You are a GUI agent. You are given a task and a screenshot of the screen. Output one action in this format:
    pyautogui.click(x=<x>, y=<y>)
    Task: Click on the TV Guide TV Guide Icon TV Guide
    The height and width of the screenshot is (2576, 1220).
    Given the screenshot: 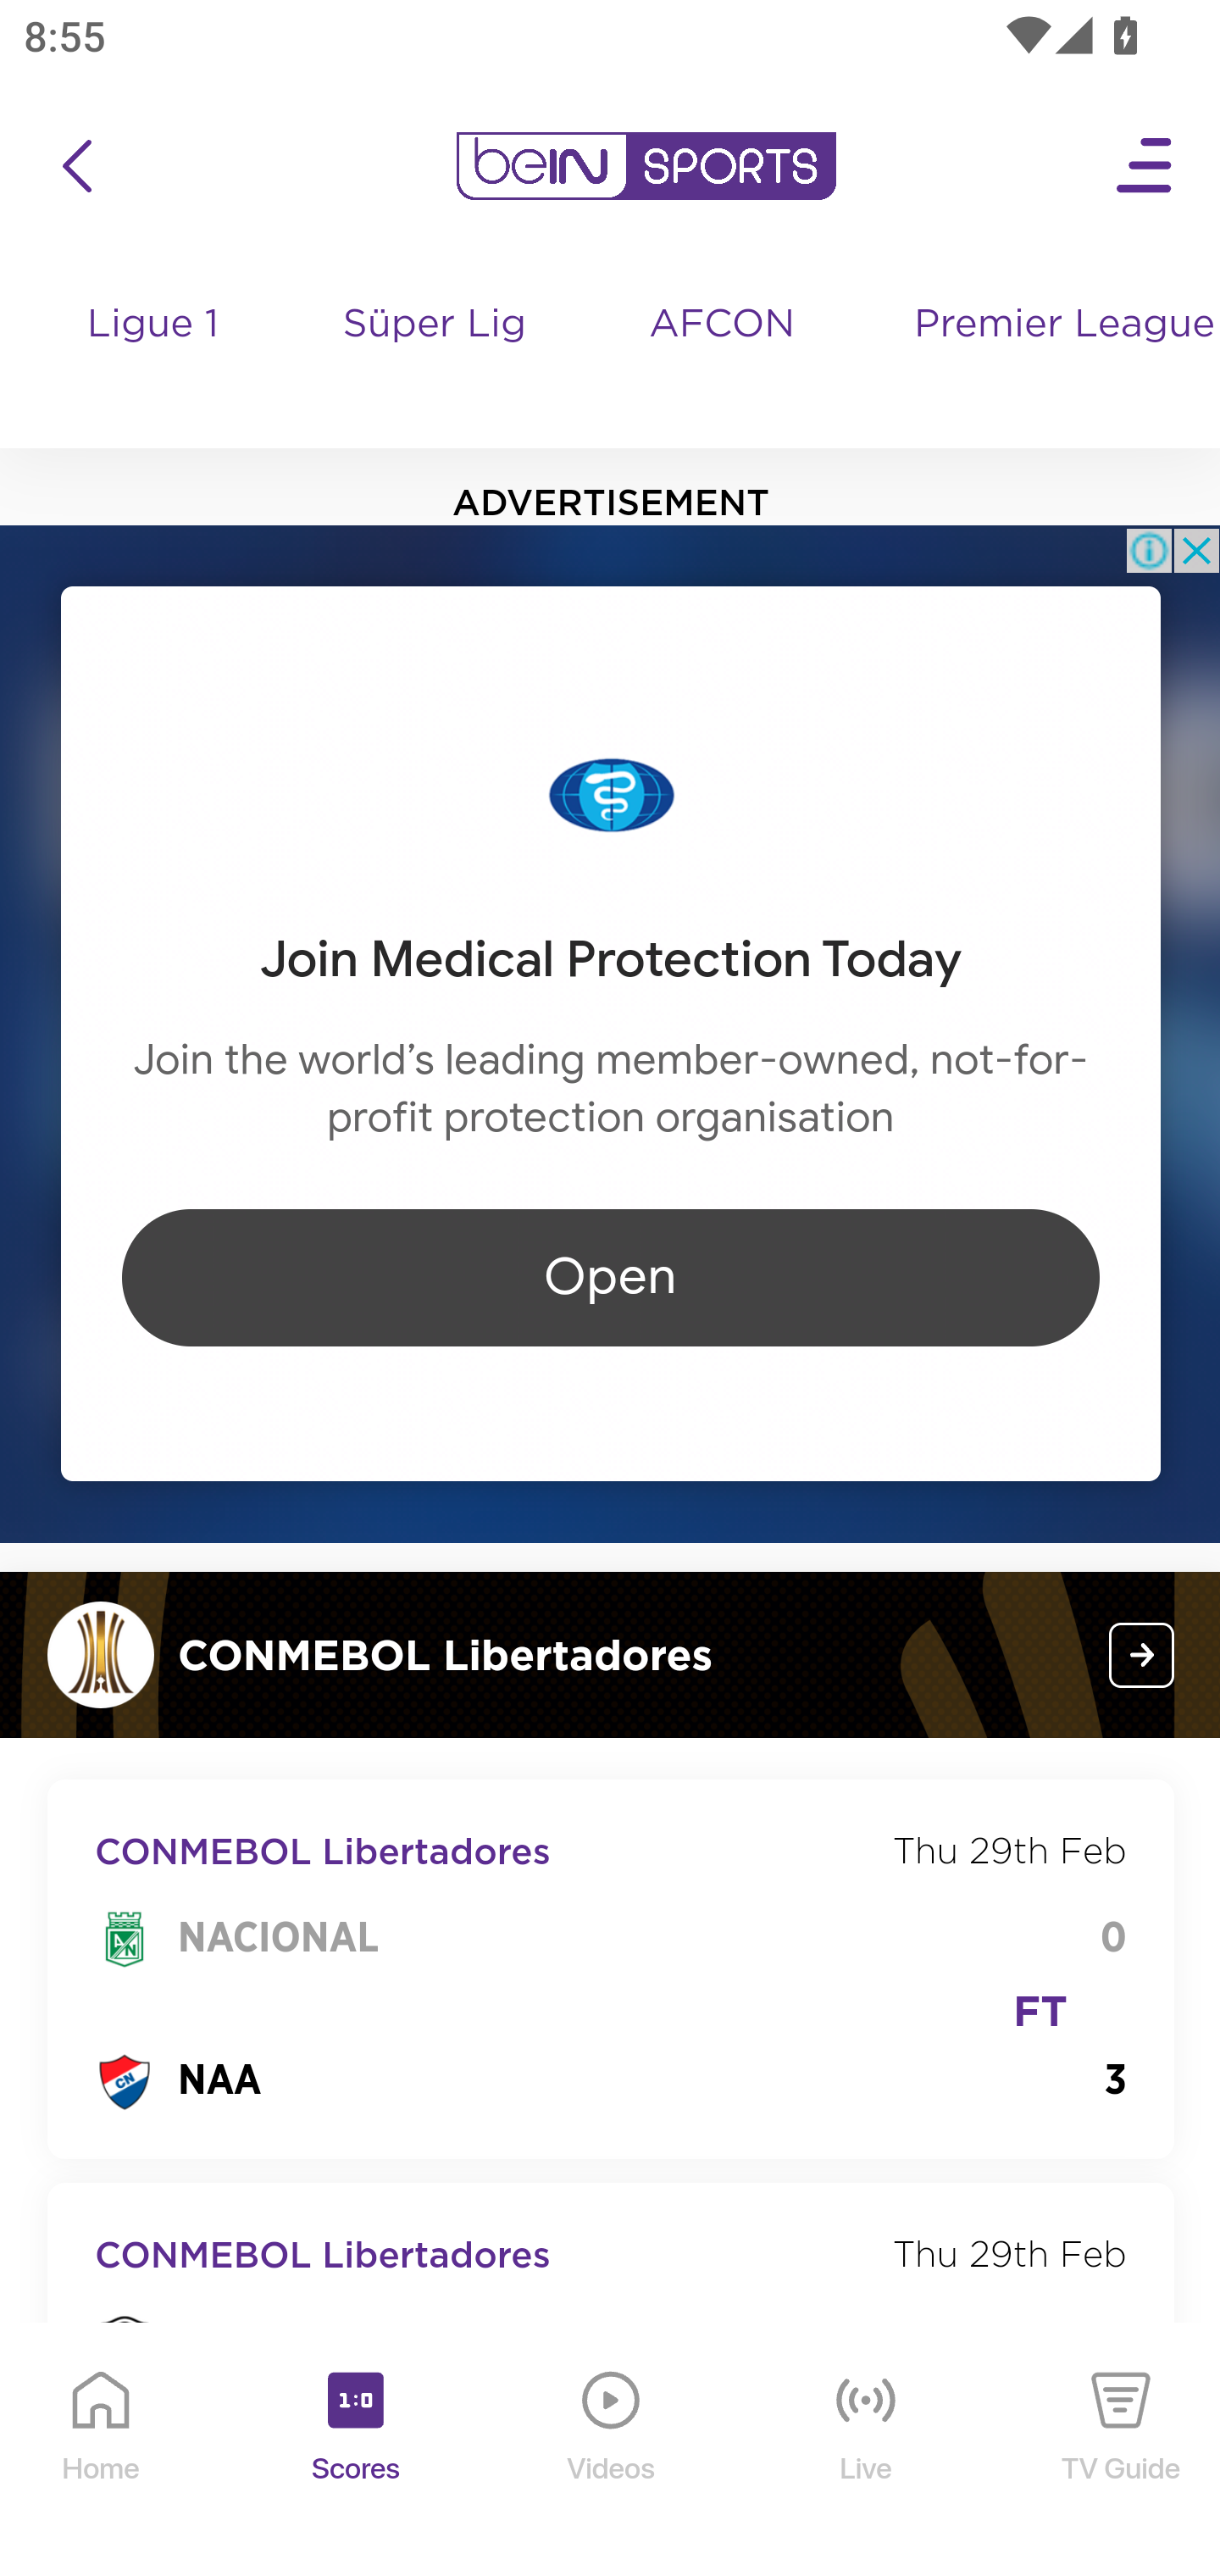 What is the action you would take?
    pyautogui.click(x=1122, y=2451)
    